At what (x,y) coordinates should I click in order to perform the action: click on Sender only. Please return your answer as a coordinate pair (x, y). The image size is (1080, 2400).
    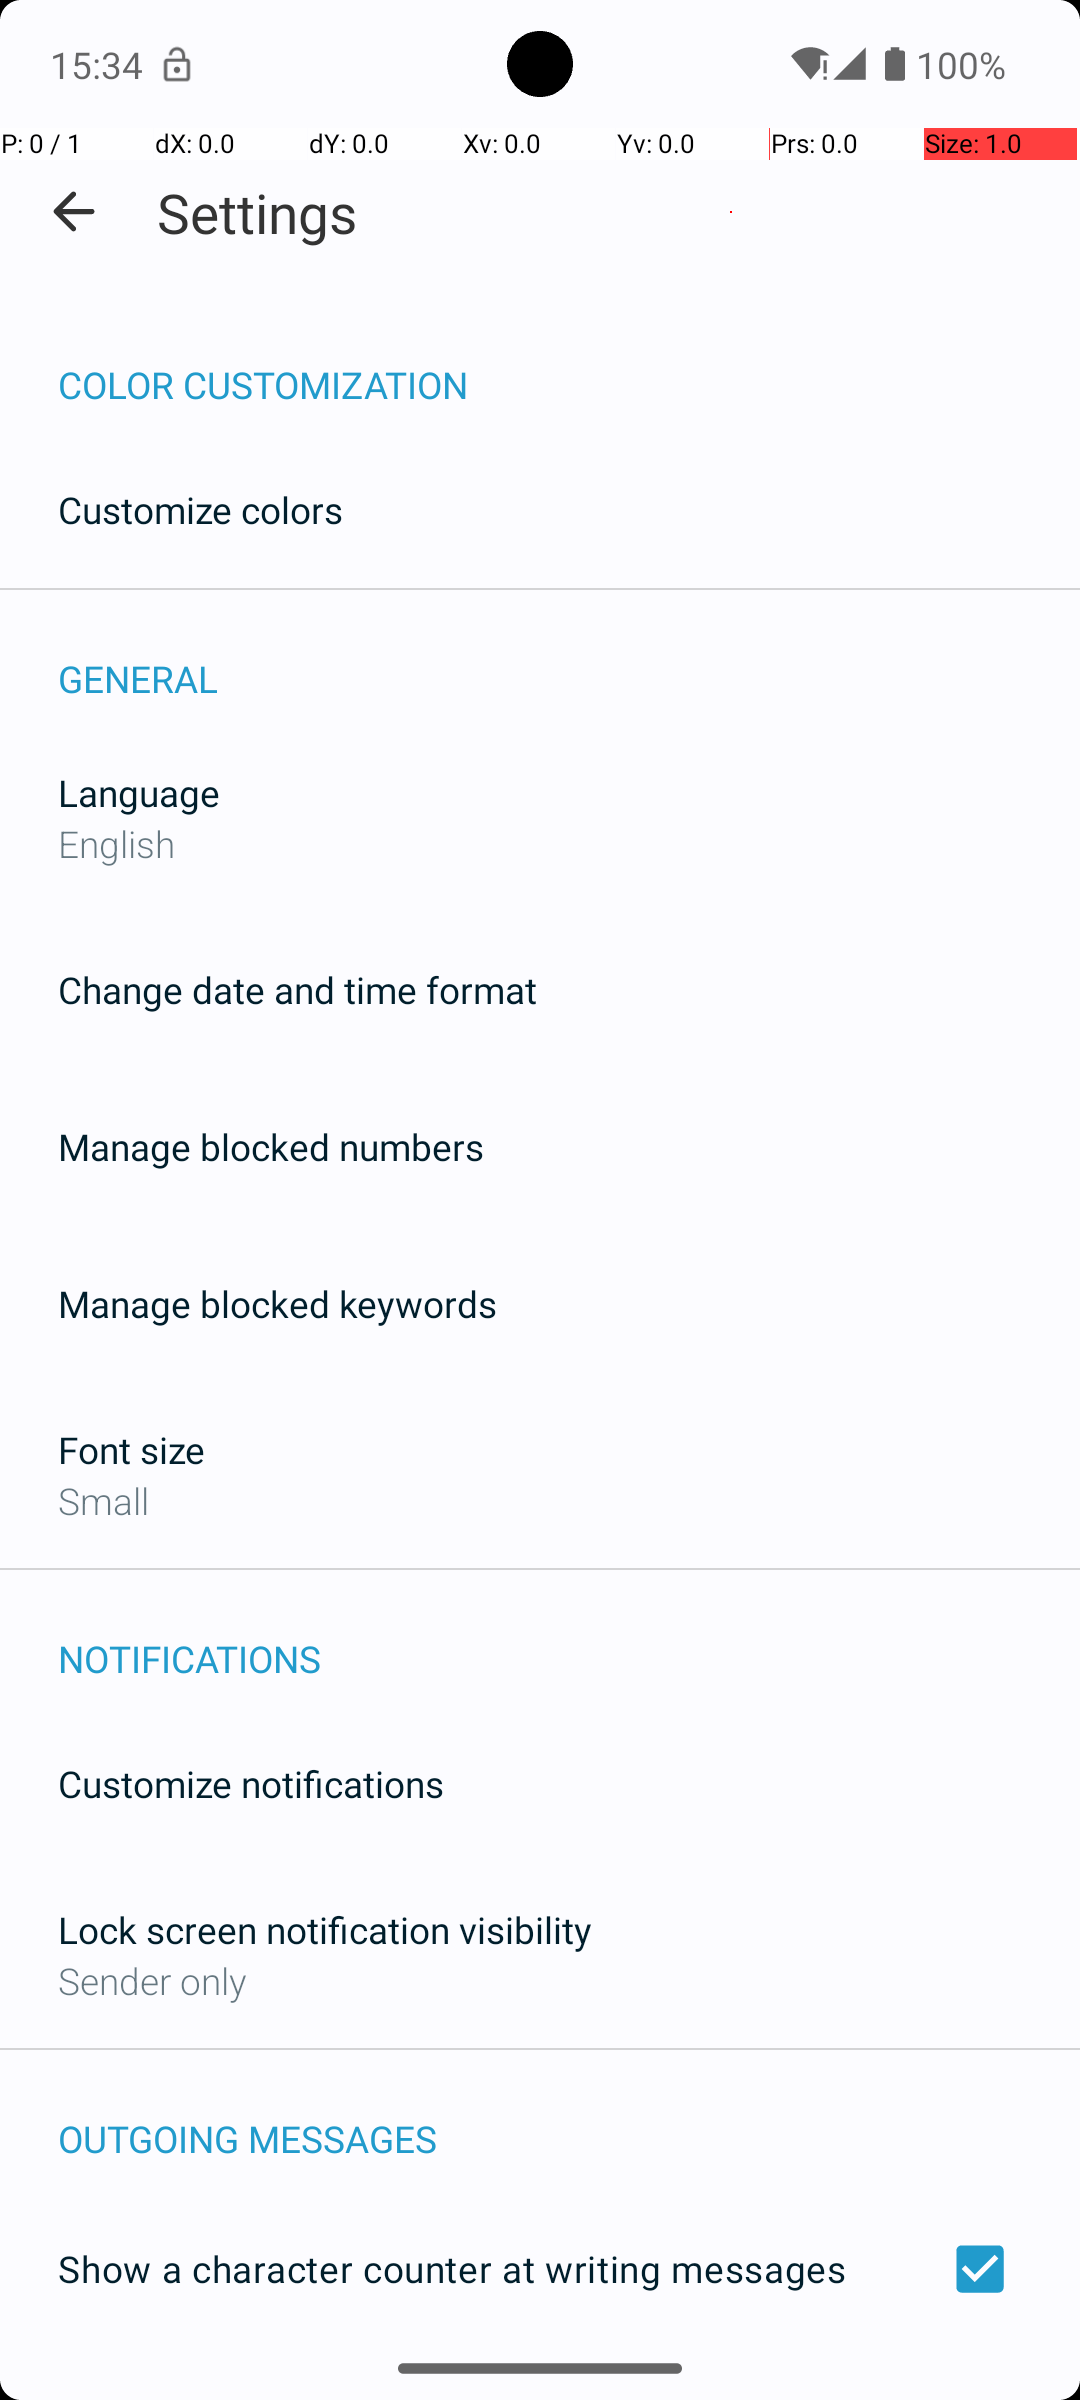
    Looking at the image, I should click on (152, 1980).